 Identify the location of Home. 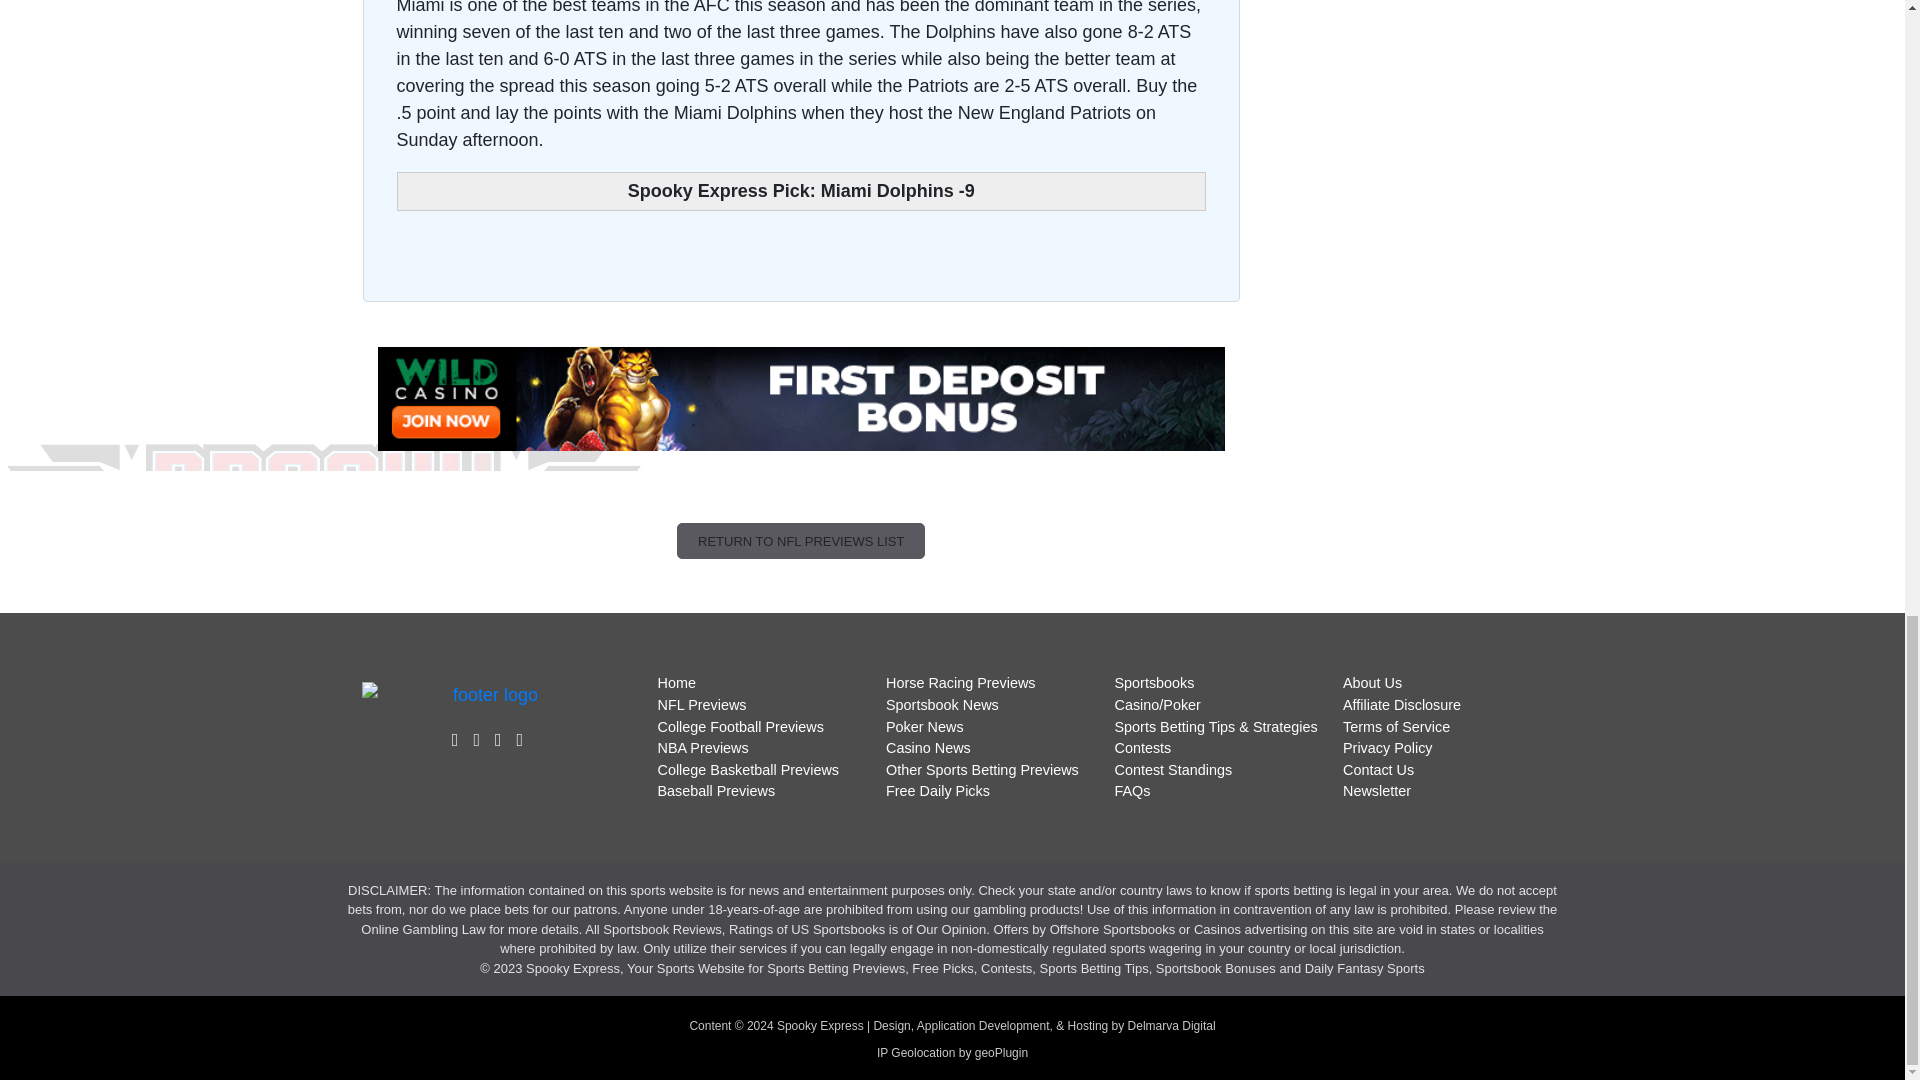
(676, 683).